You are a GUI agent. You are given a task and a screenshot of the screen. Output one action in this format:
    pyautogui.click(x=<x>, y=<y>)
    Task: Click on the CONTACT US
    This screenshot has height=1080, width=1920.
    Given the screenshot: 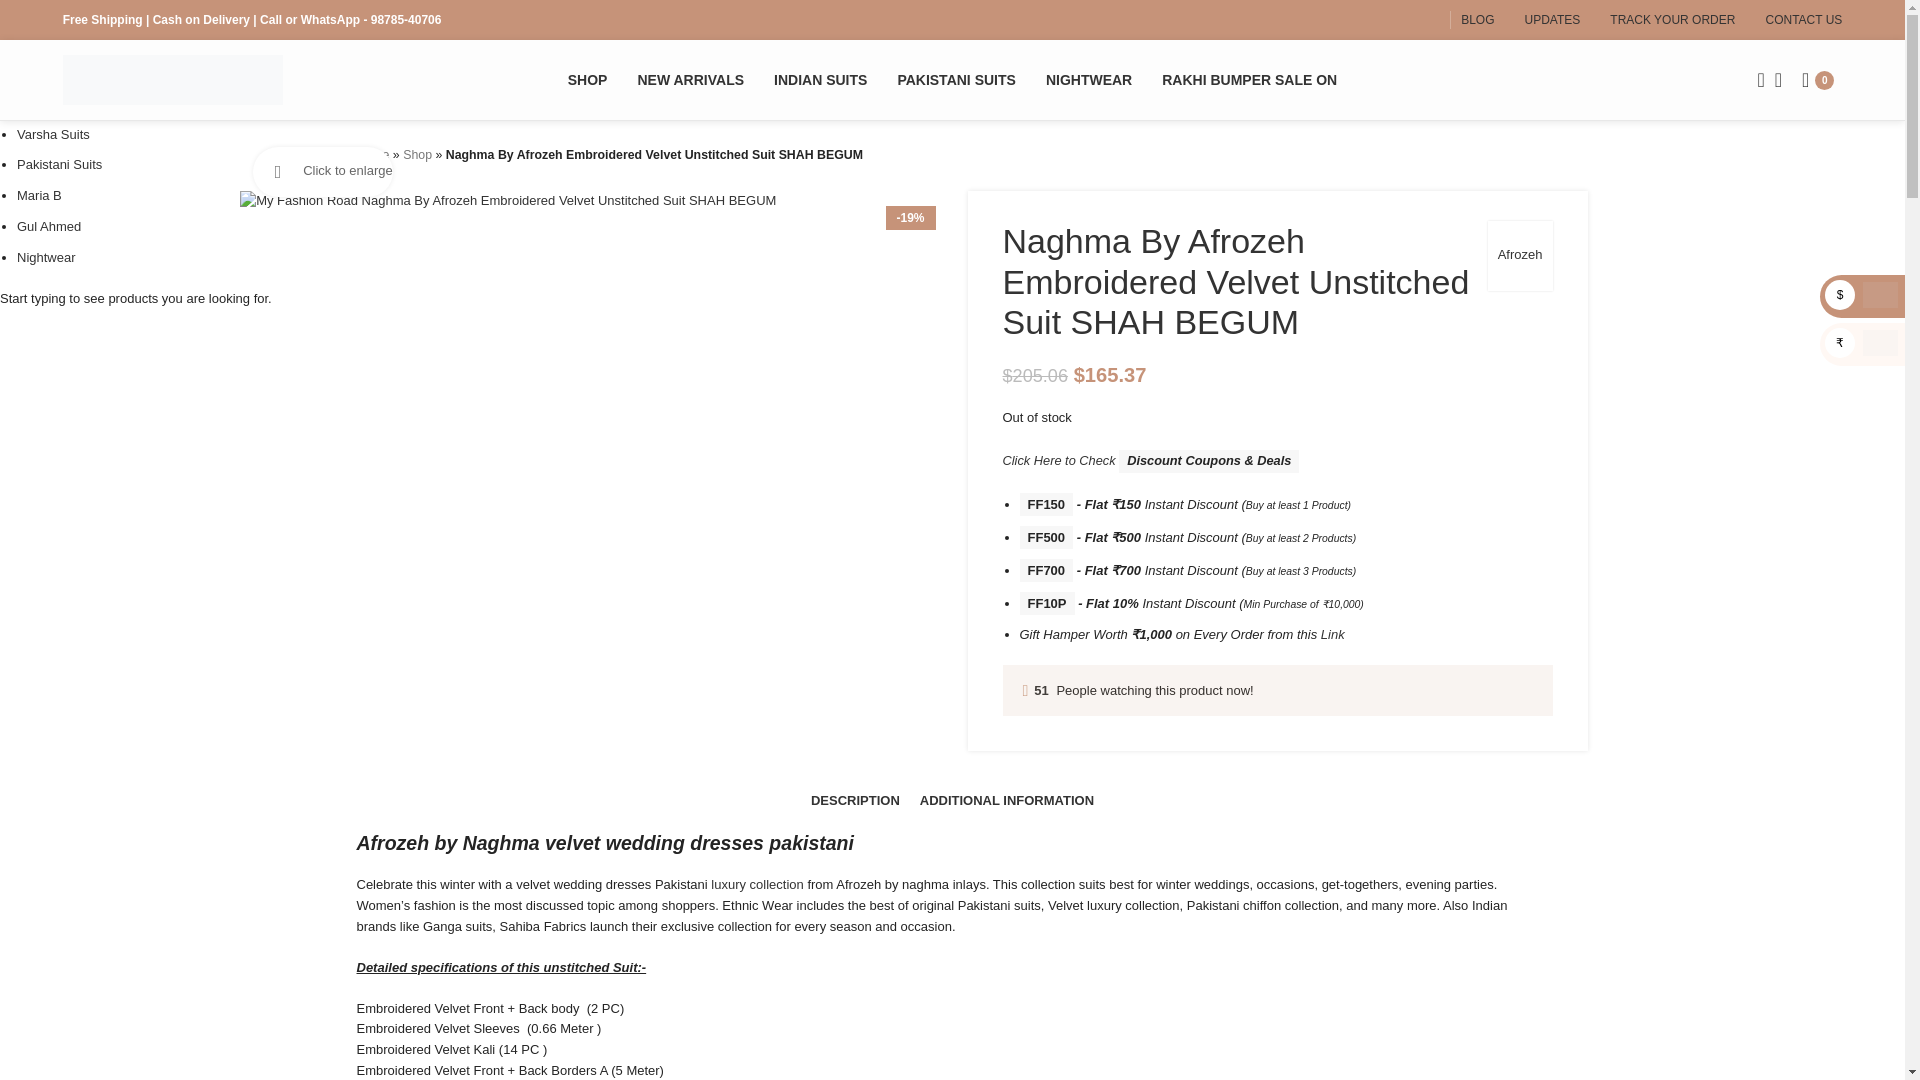 What is the action you would take?
    pyautogui.click(x=1802, y=20)
    